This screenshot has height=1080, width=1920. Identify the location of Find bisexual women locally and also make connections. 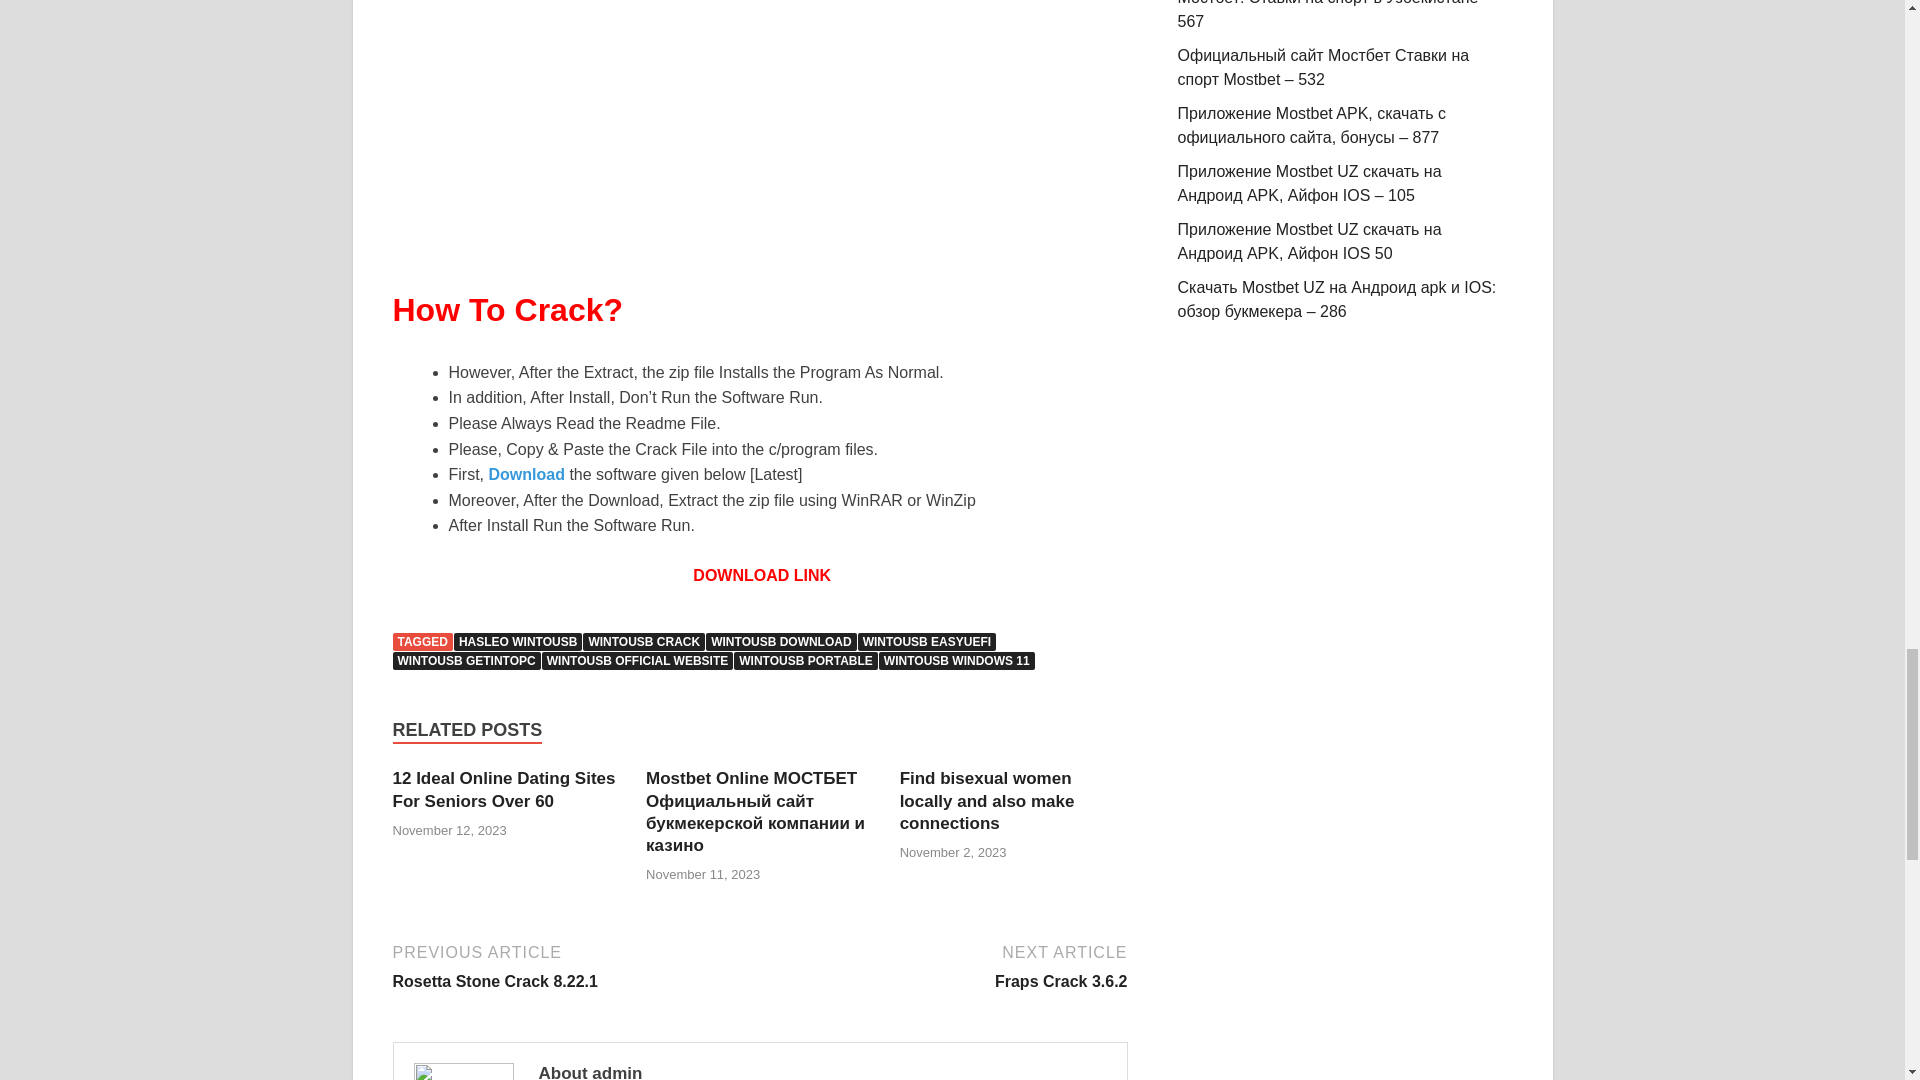
(988, 800).